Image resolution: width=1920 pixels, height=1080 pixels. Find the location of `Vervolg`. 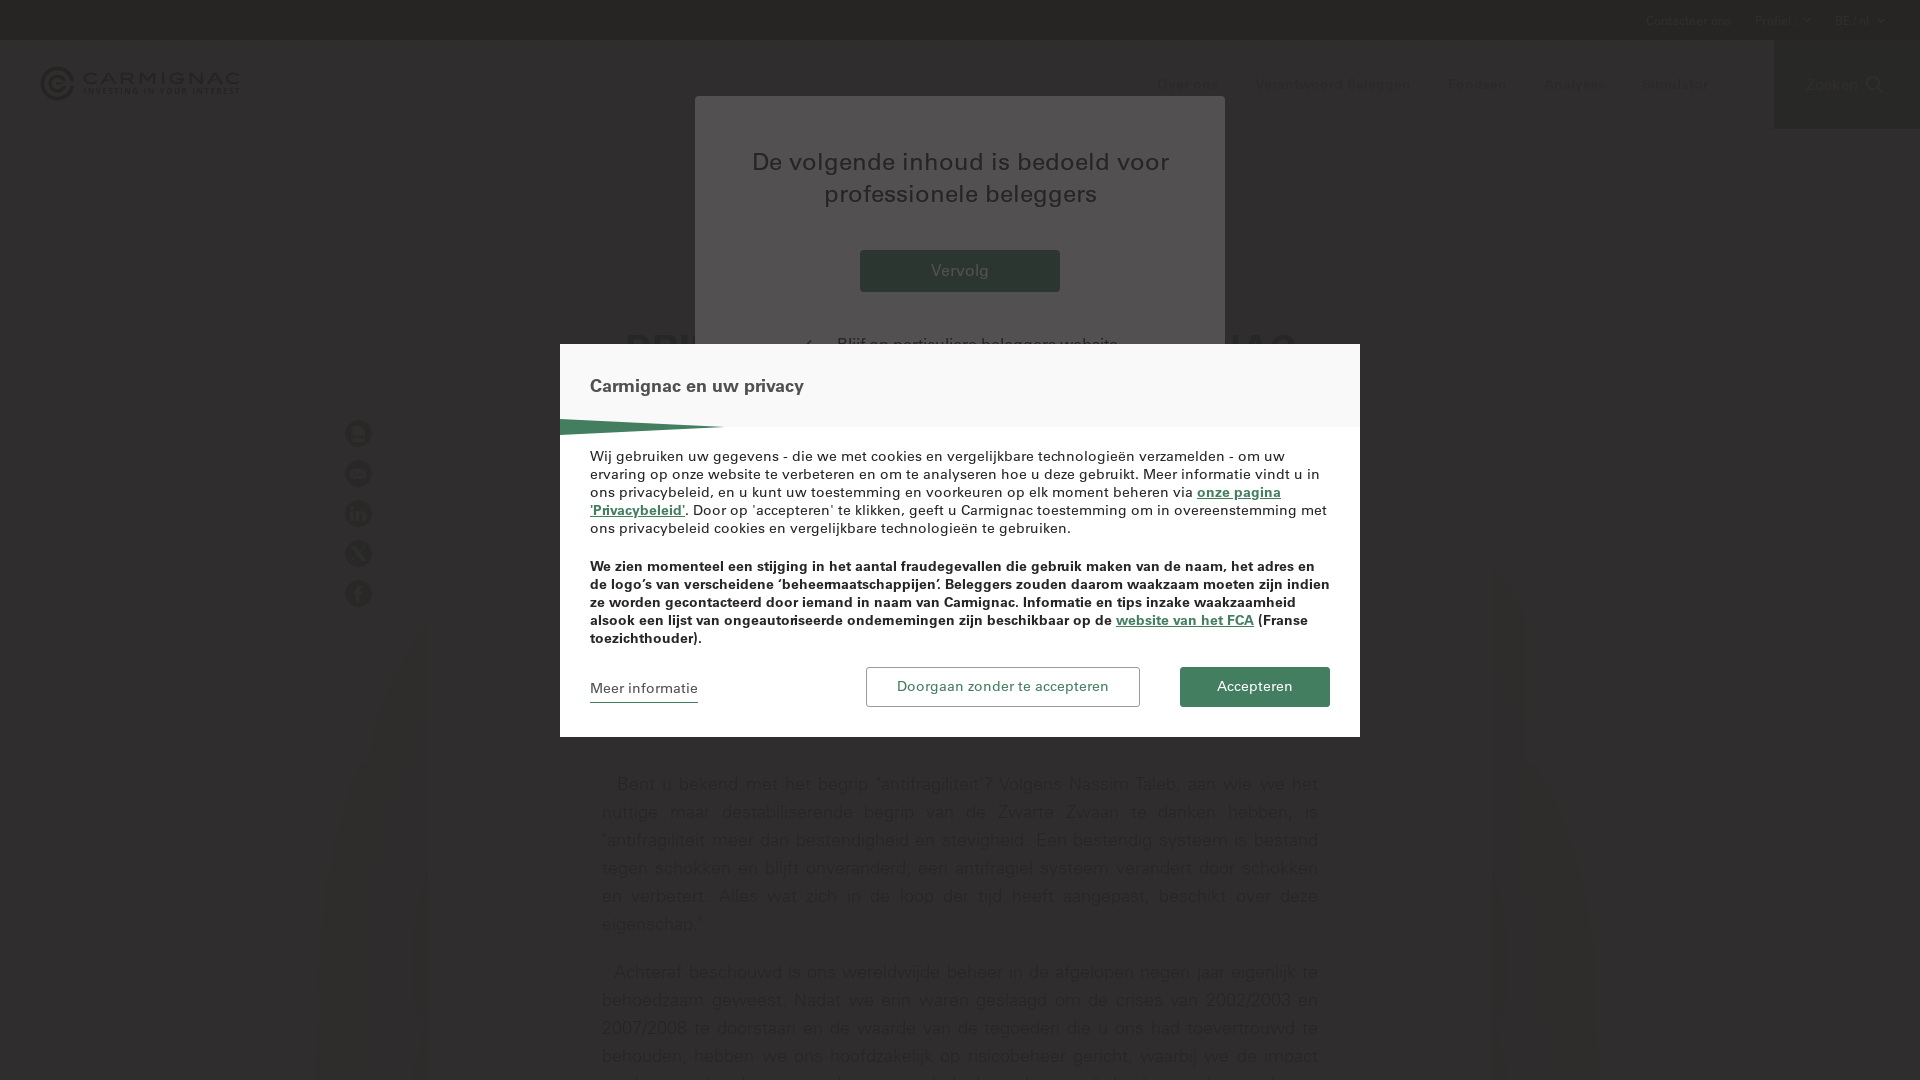

Vervolg is located at coordinates (960, 271).